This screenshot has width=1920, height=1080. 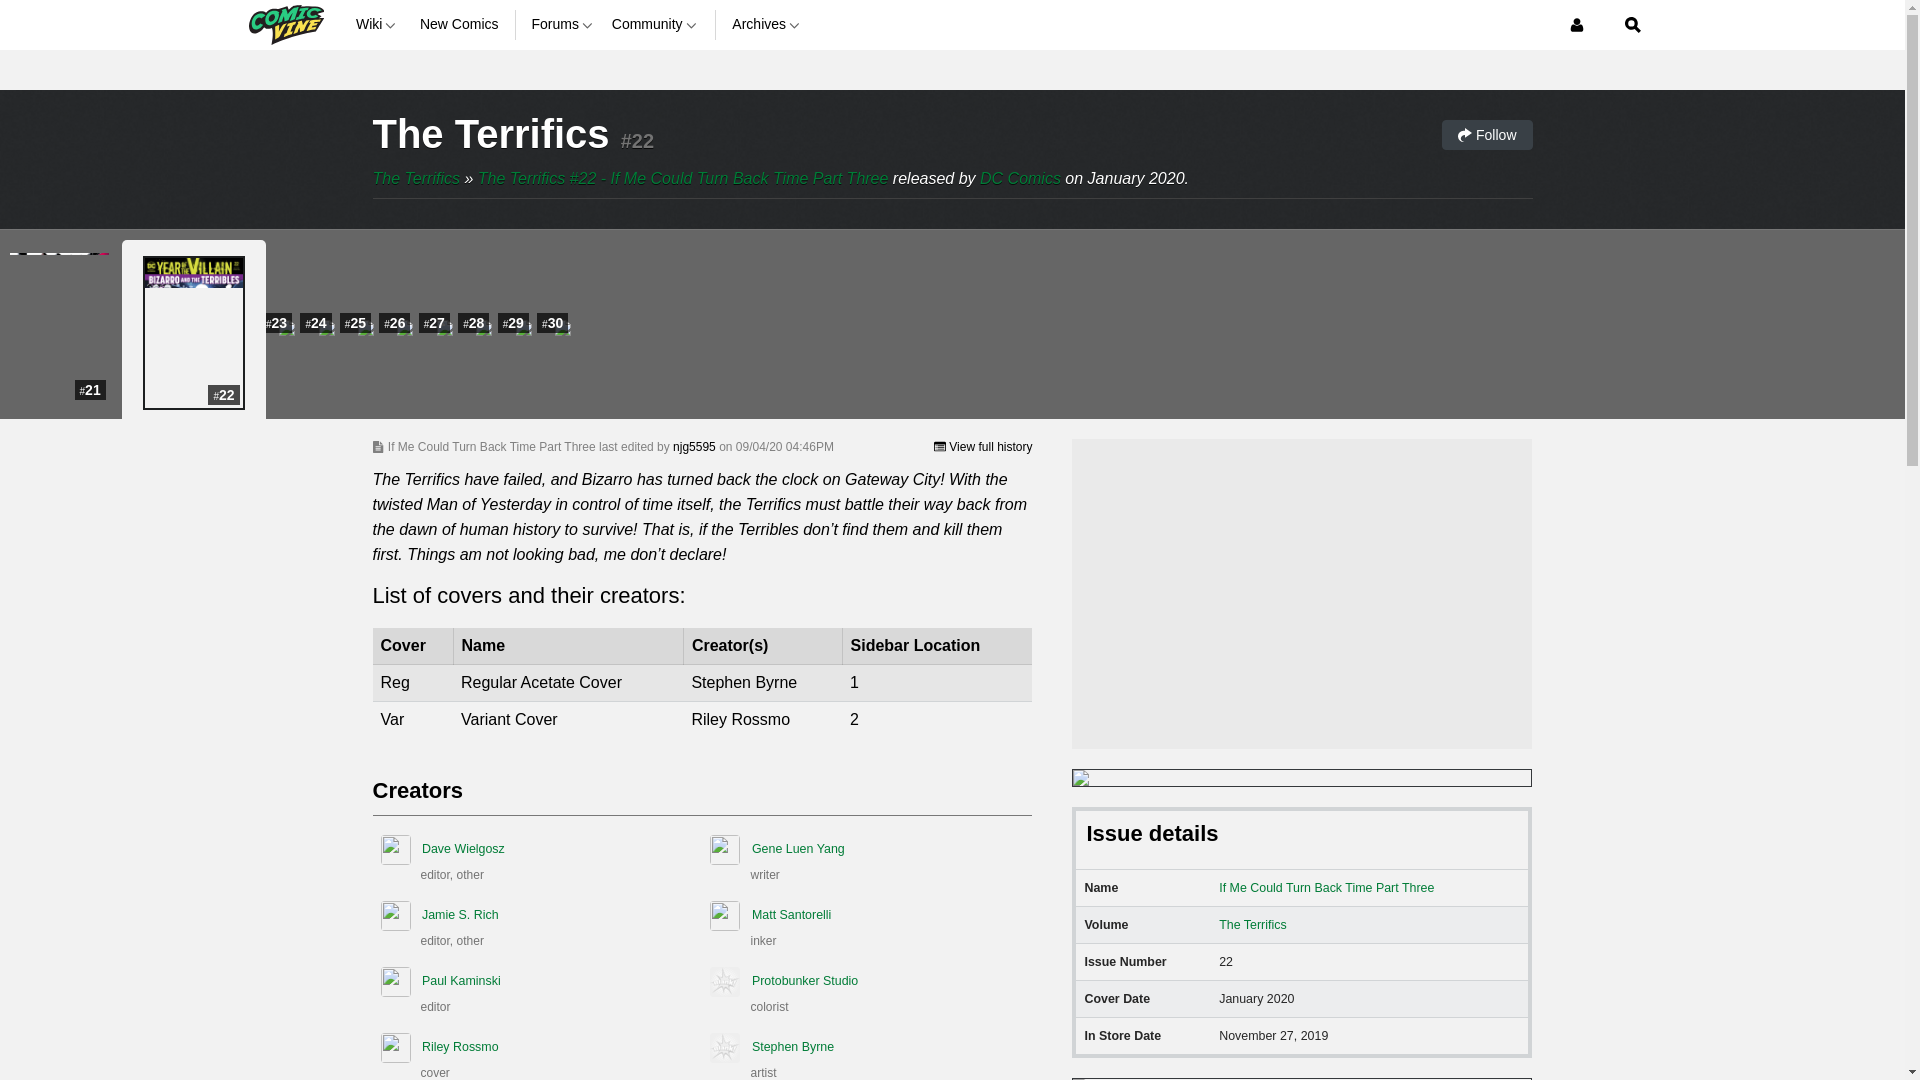 I want to click on Wiki, so click(x=379, y=24).